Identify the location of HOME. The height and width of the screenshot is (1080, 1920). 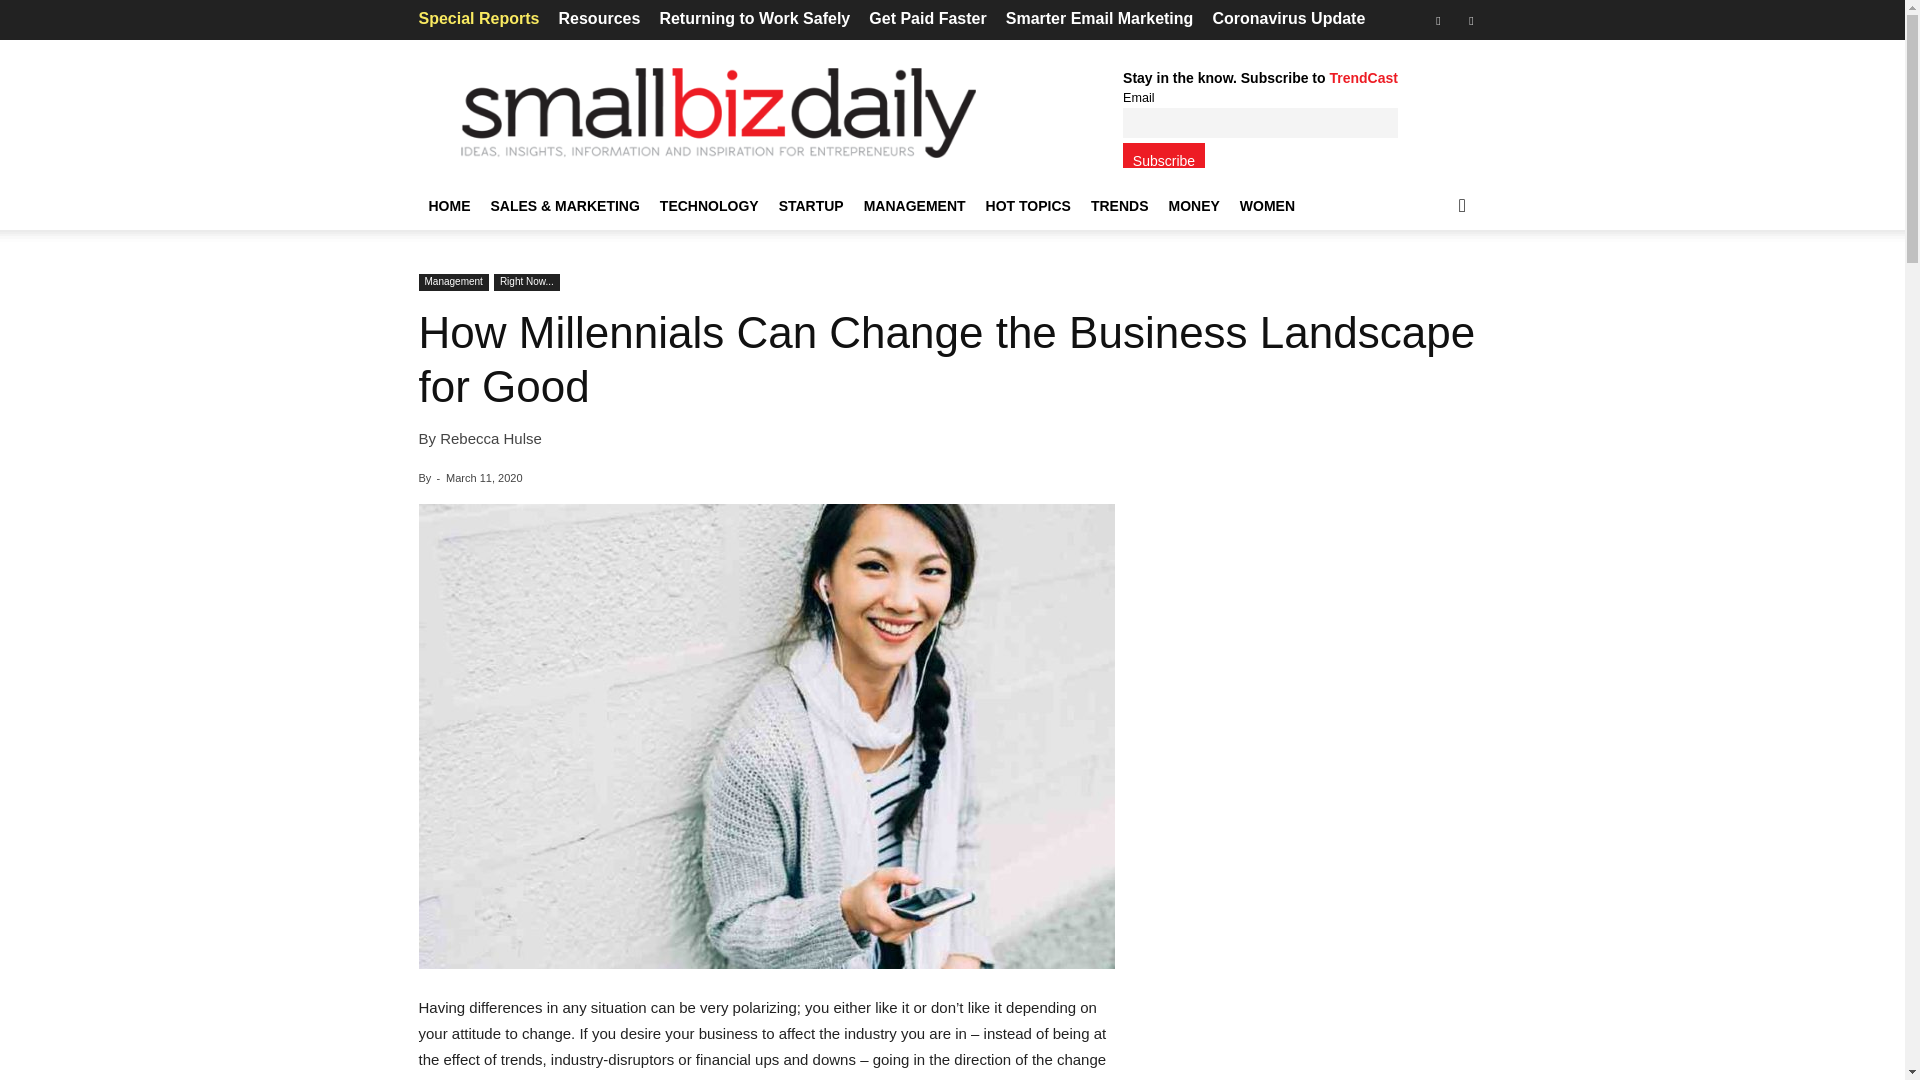
(449, 206).